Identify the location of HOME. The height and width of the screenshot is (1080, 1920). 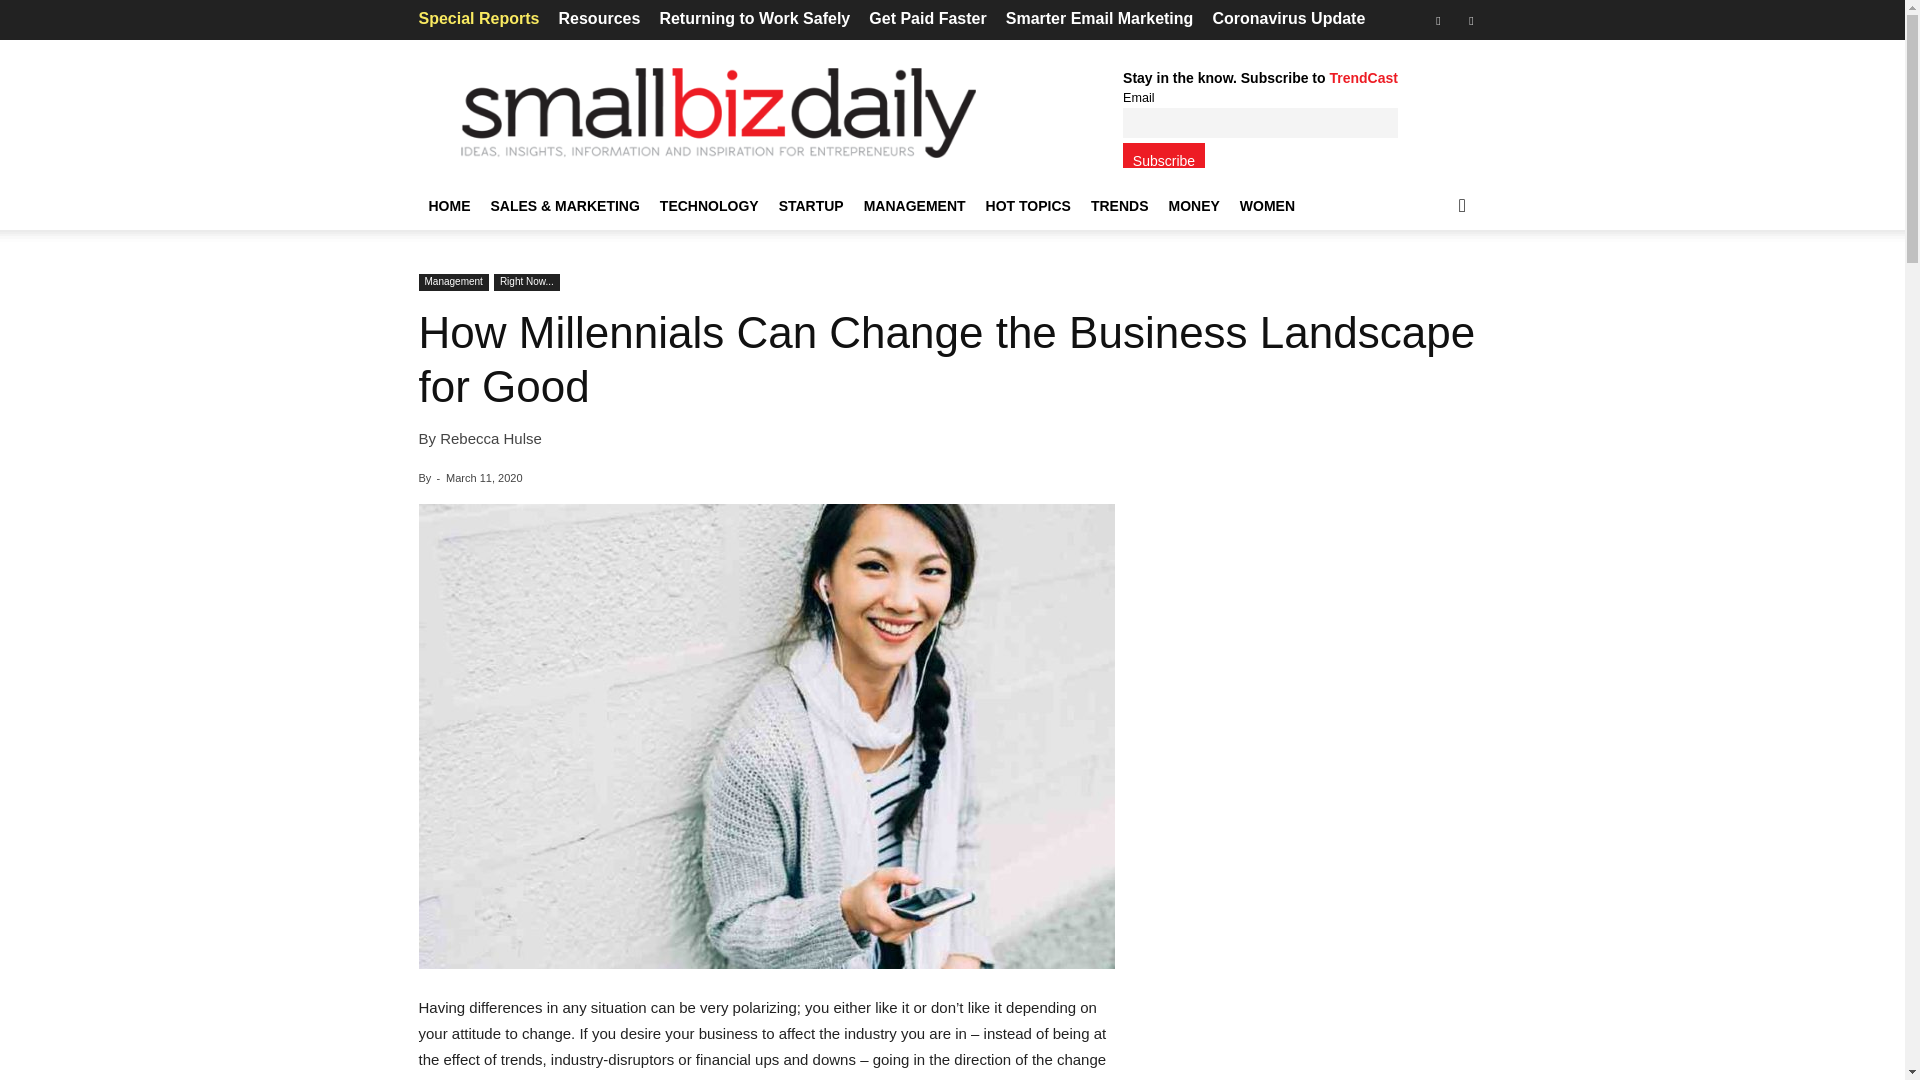
(449, 206).